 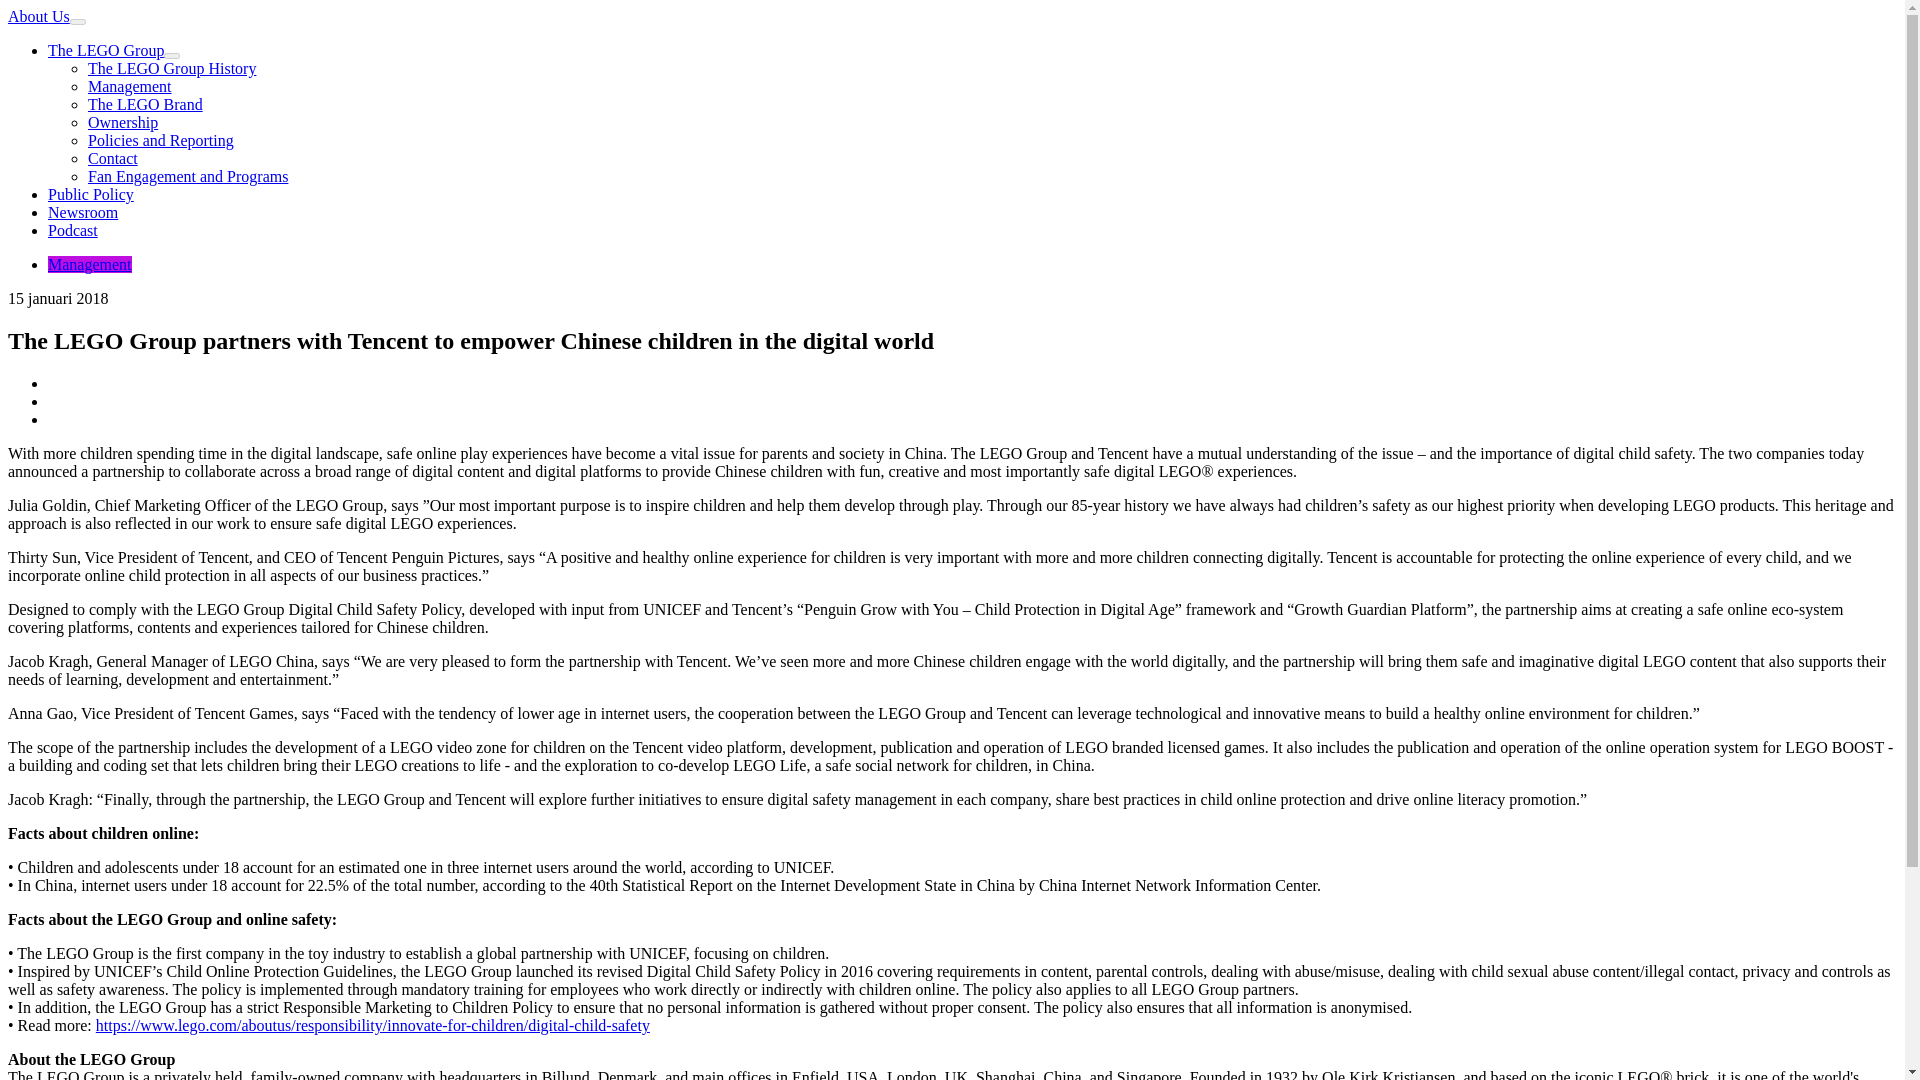 What do you see at coordinates (82, 212) in the screenshot?
I see `Newsroom` at bounding box center [82, 212].